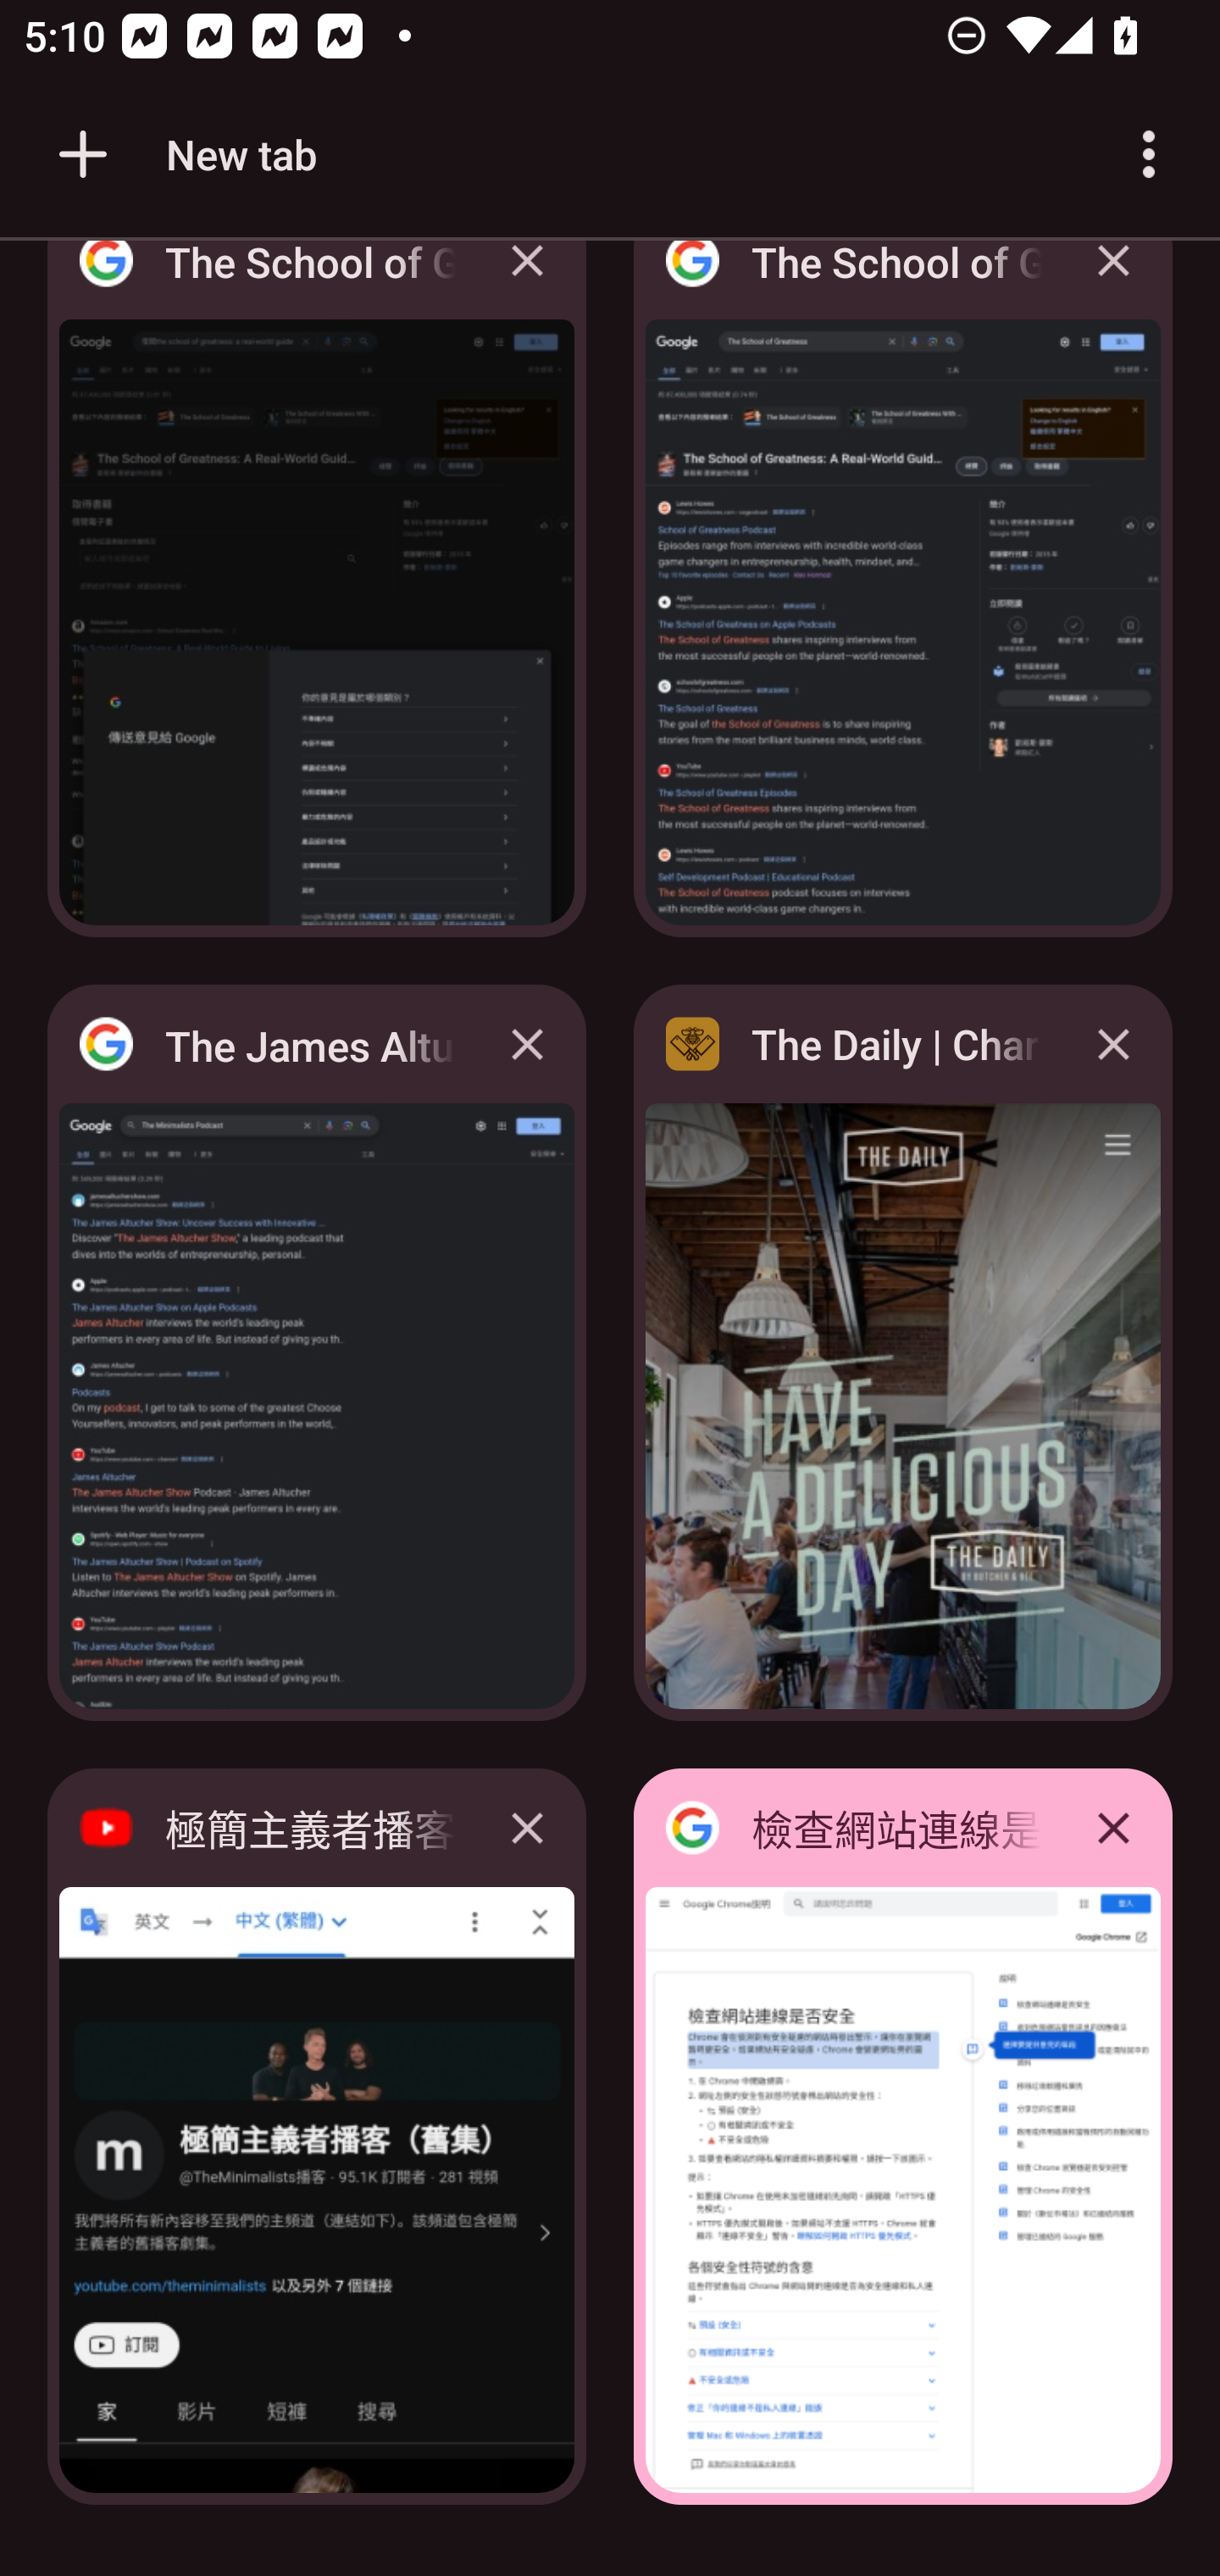  Describe the element at coordinates (527, 1044) in the screenshot. I see `Close The James Altucher Show - Google 搜尋 tab` at that location.